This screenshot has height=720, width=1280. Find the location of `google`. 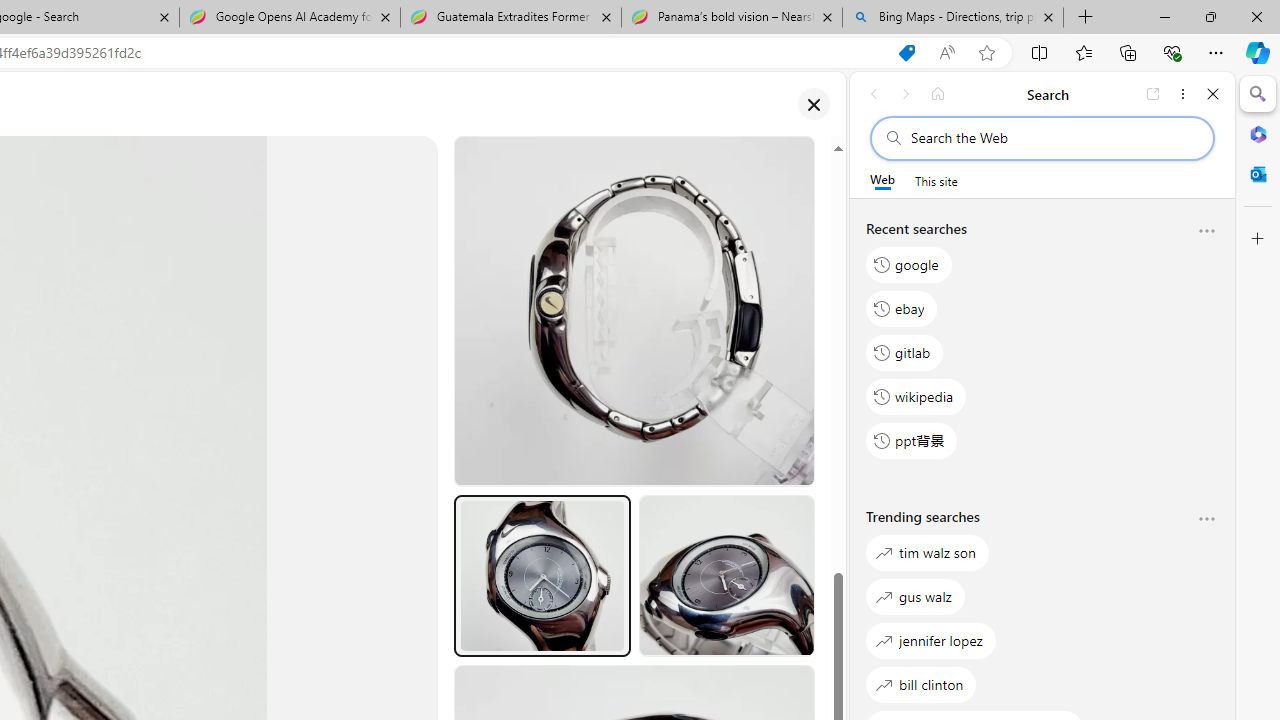

google is located at coordinates (909, 264).